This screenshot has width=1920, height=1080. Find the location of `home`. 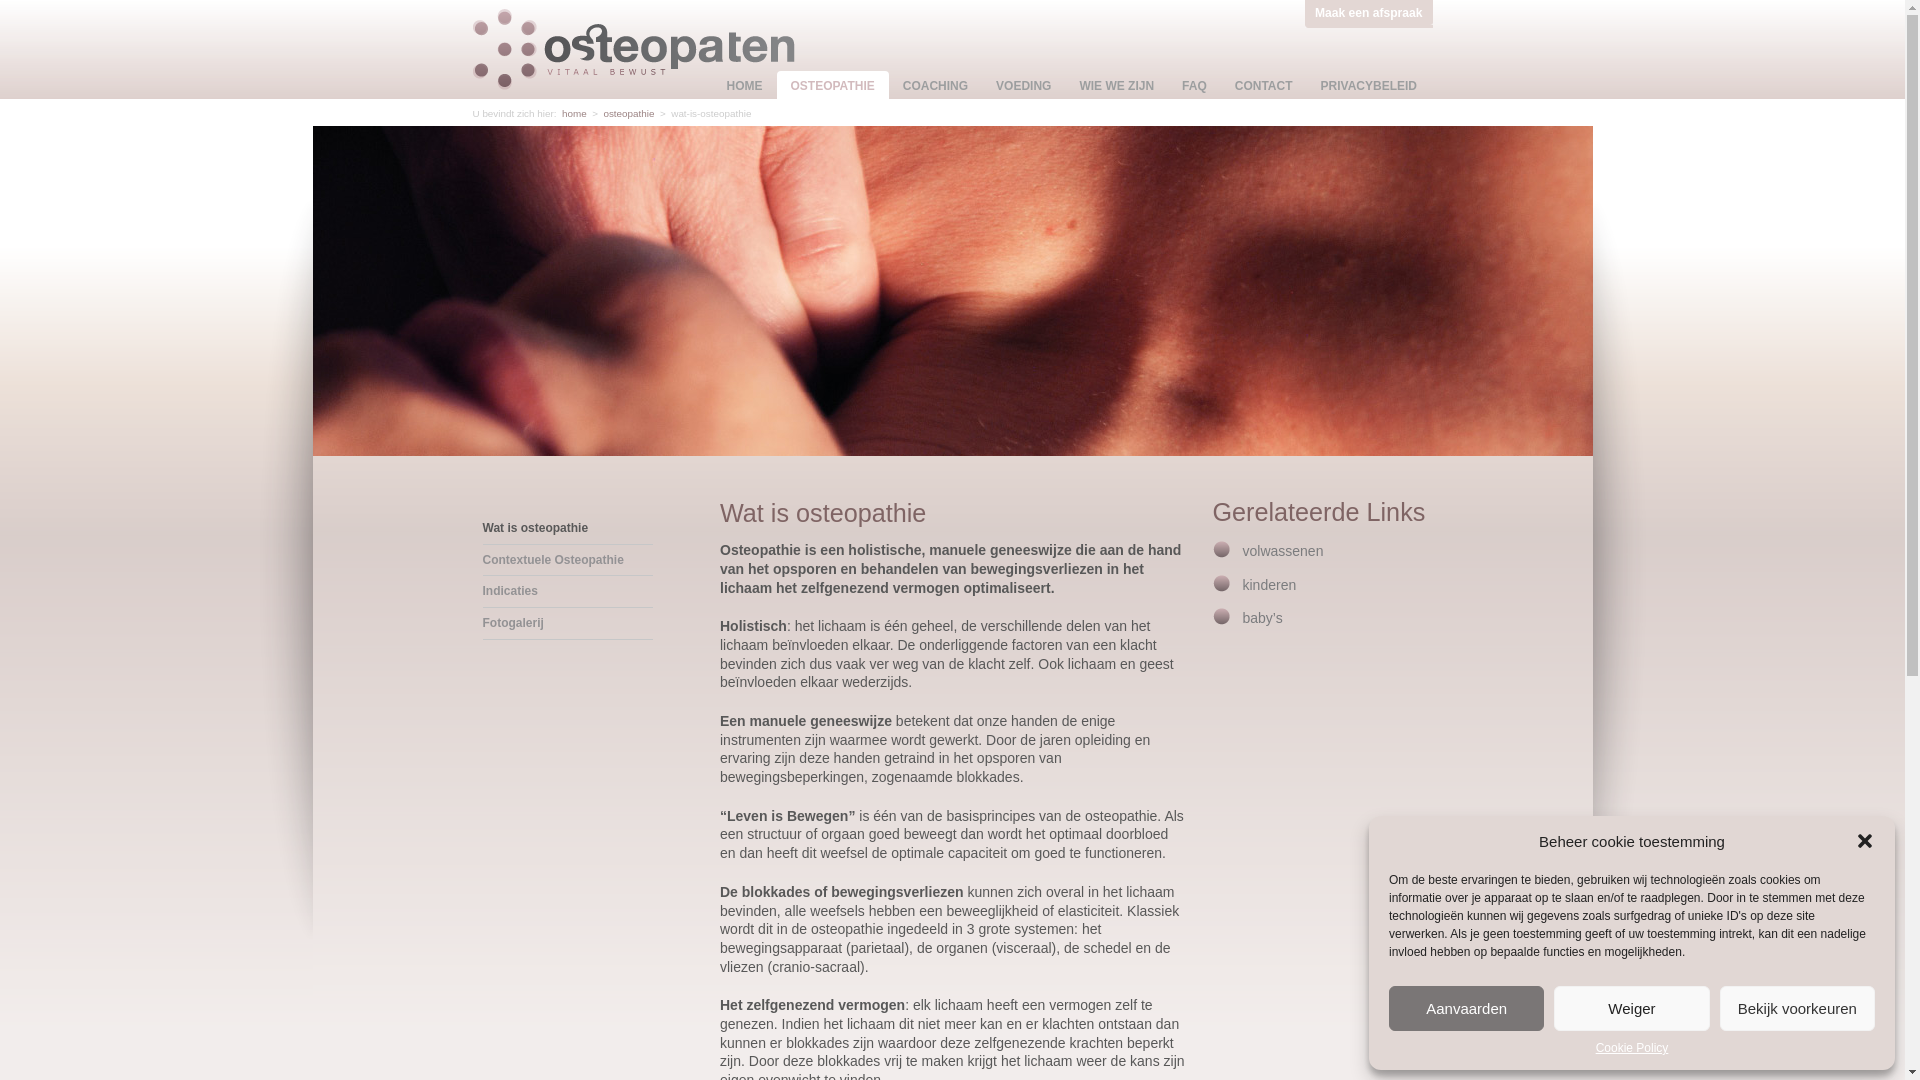

home is located at coordinates (574, 114).